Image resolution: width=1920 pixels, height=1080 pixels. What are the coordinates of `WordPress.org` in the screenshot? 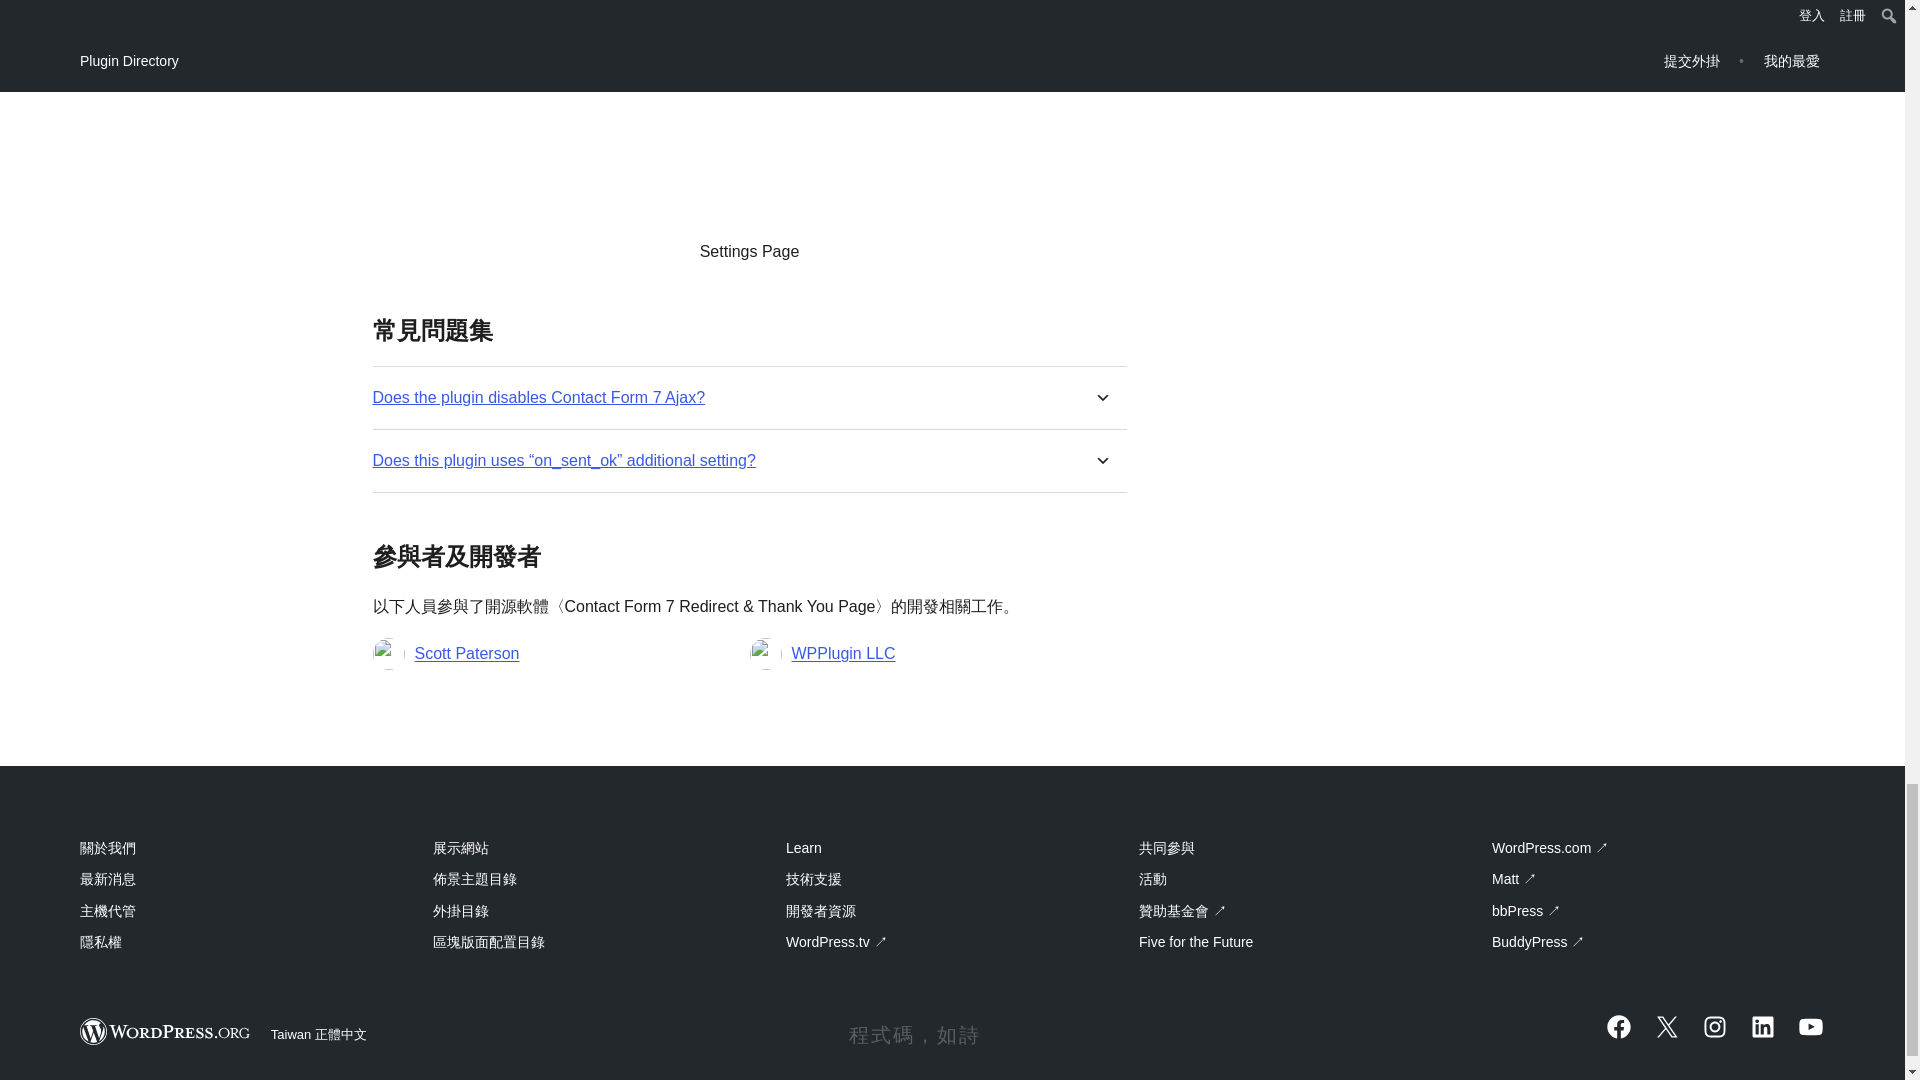 It's located at (166, 1032).